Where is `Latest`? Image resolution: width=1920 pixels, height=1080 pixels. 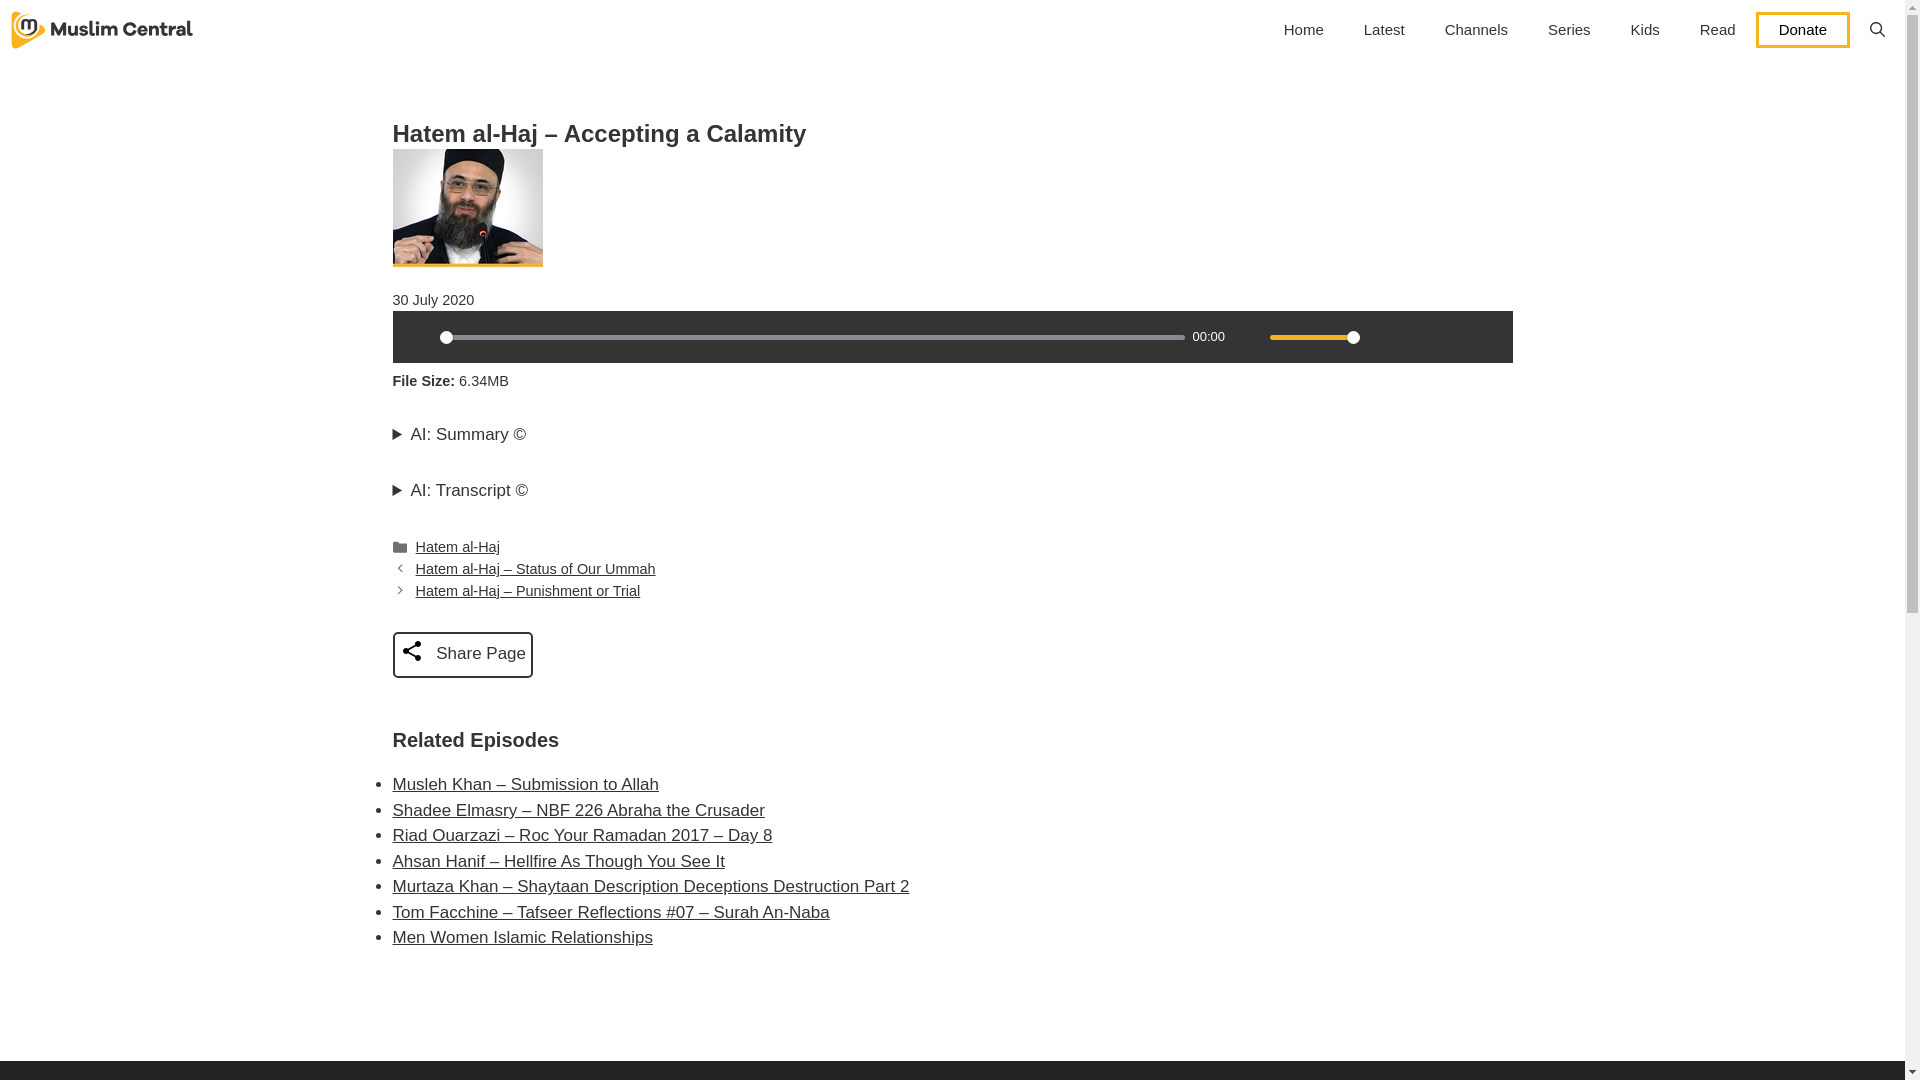
Latest is located at coordinates (1384, 30).